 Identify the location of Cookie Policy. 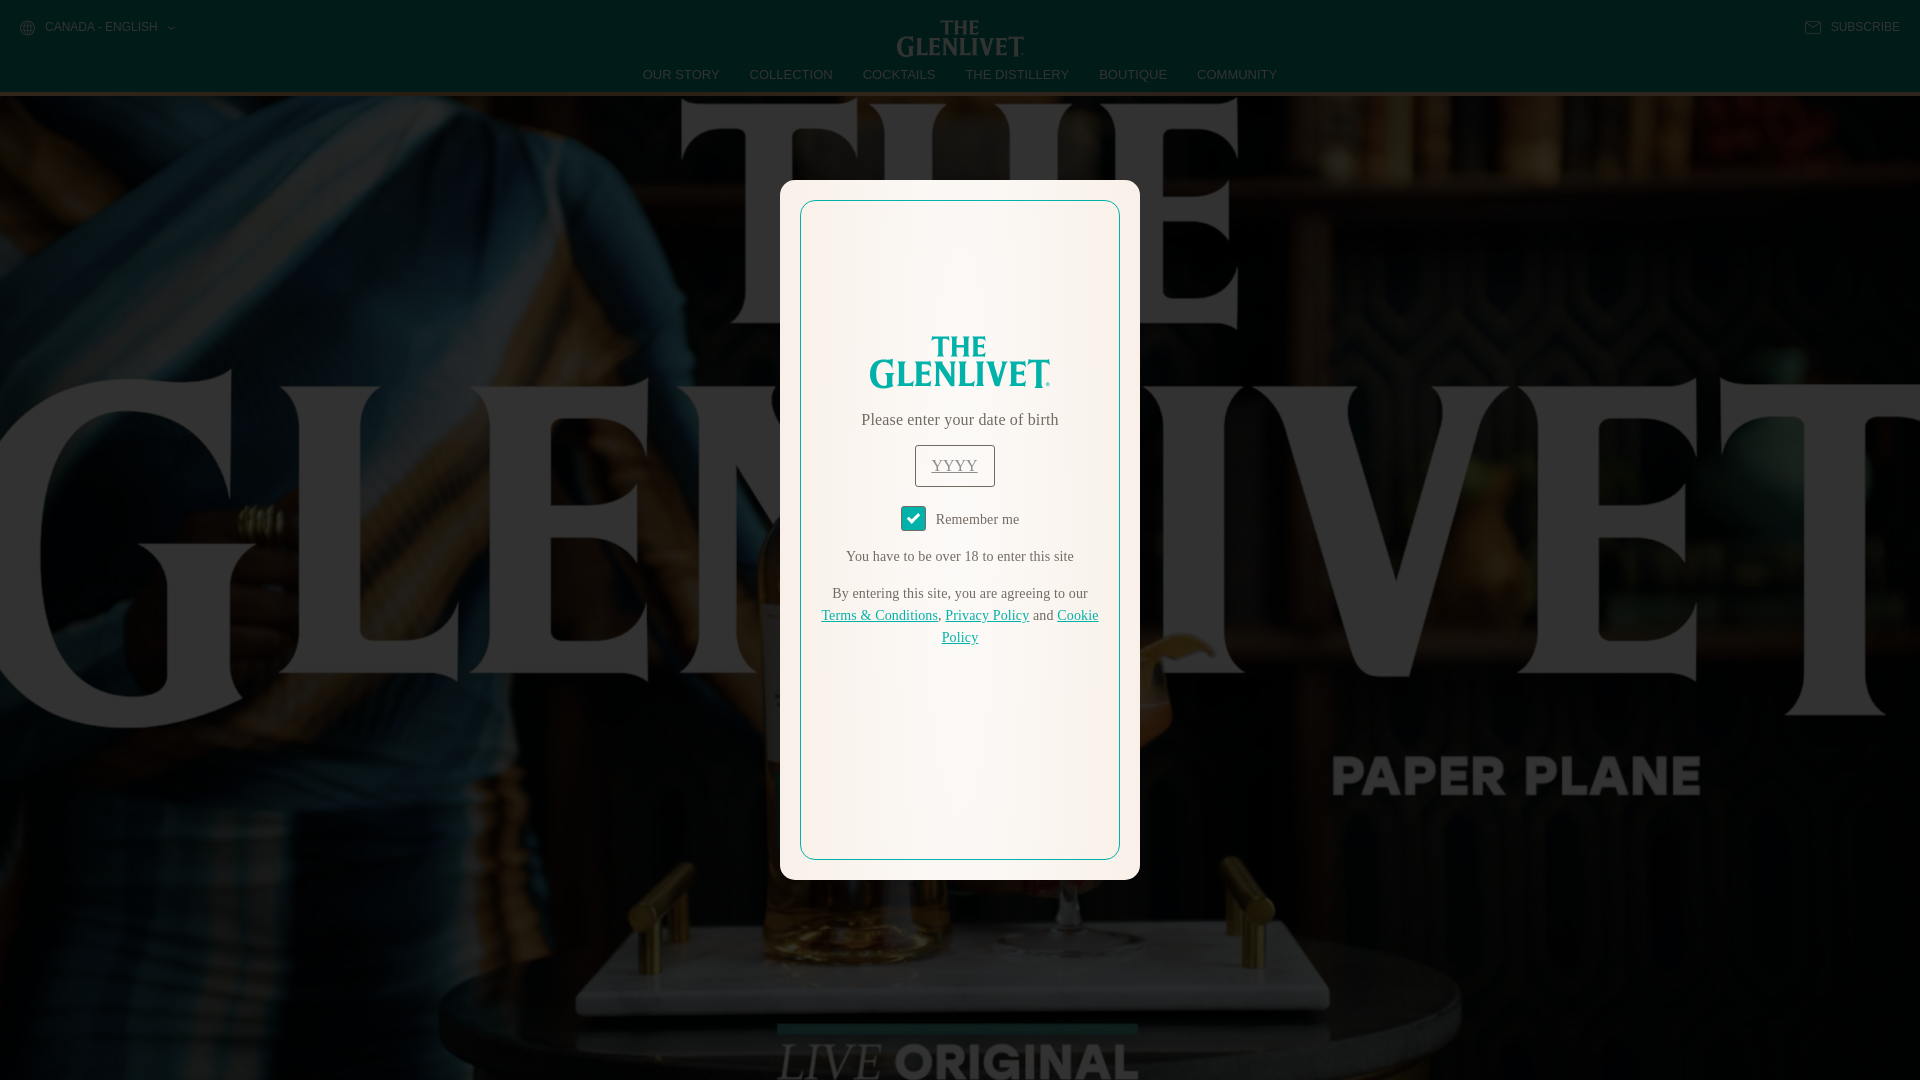
(1020, 626).